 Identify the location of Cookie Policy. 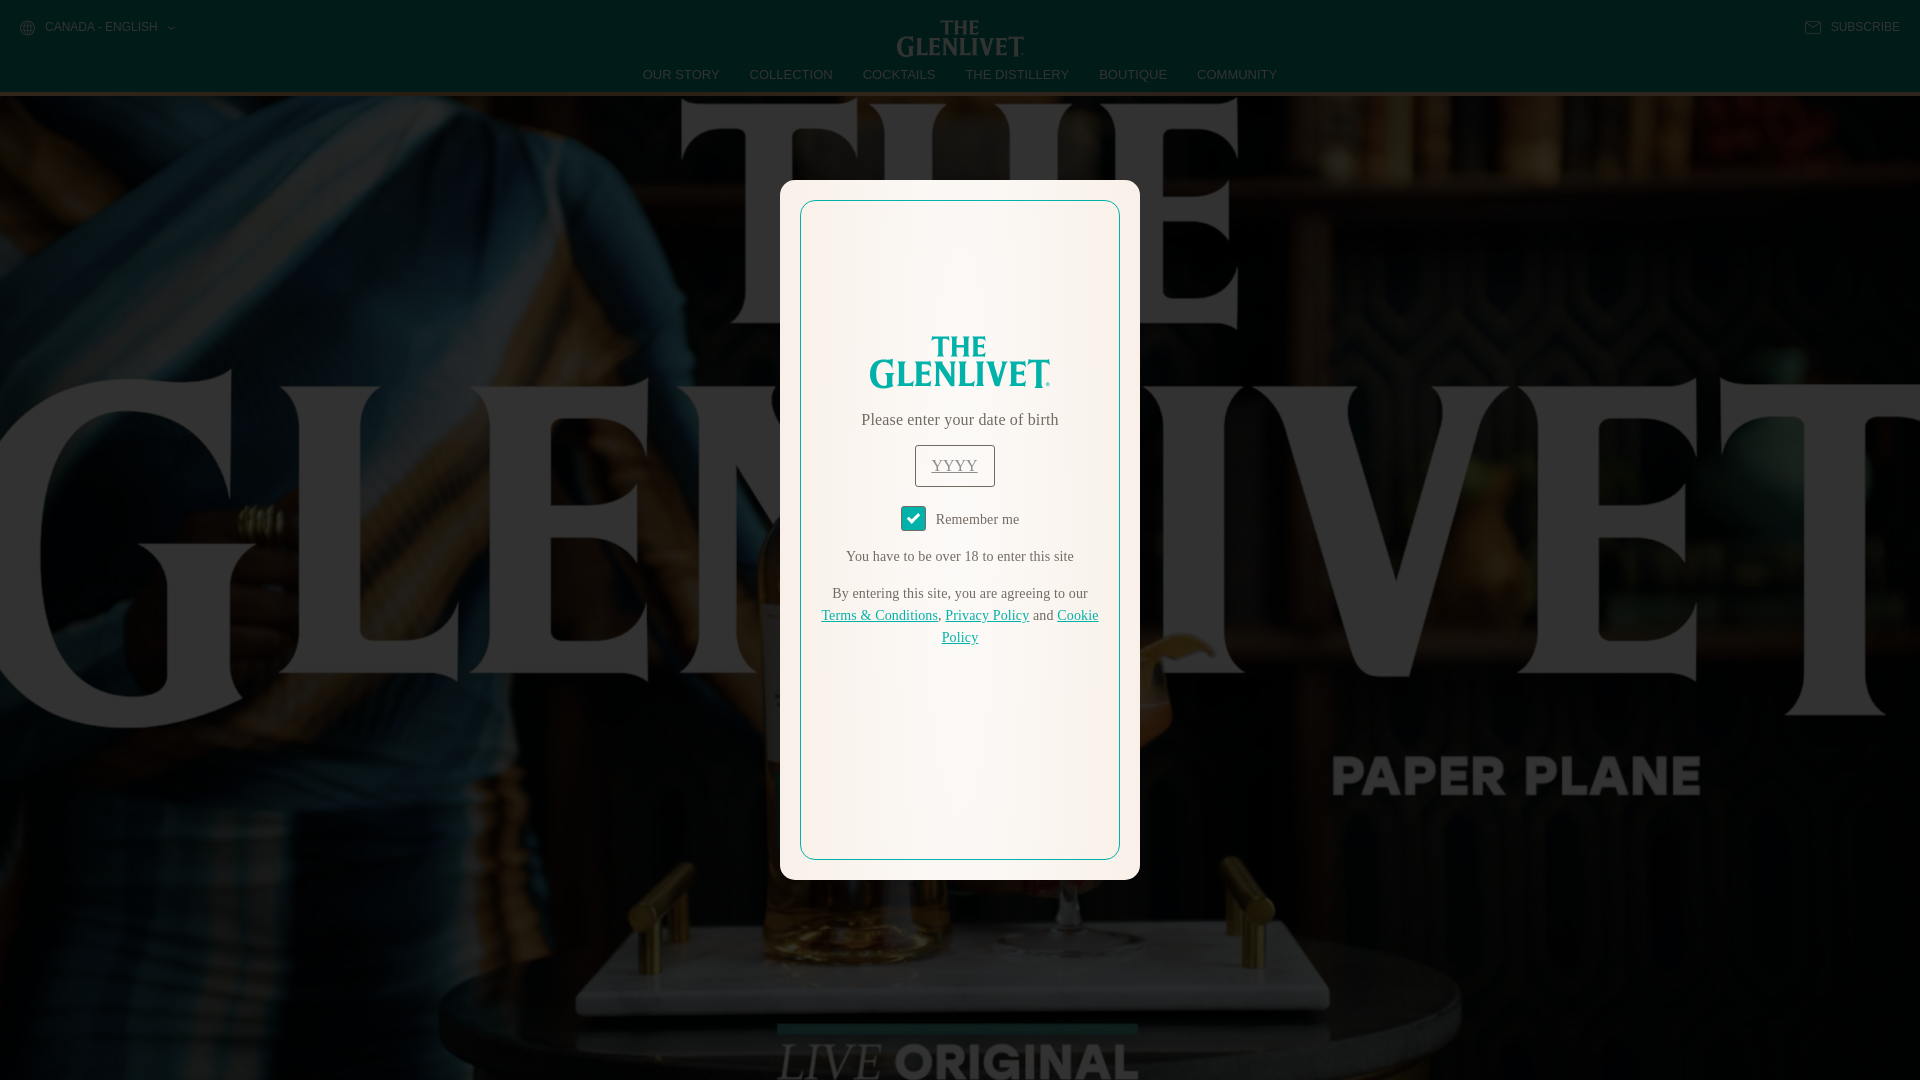
(1020, 626).